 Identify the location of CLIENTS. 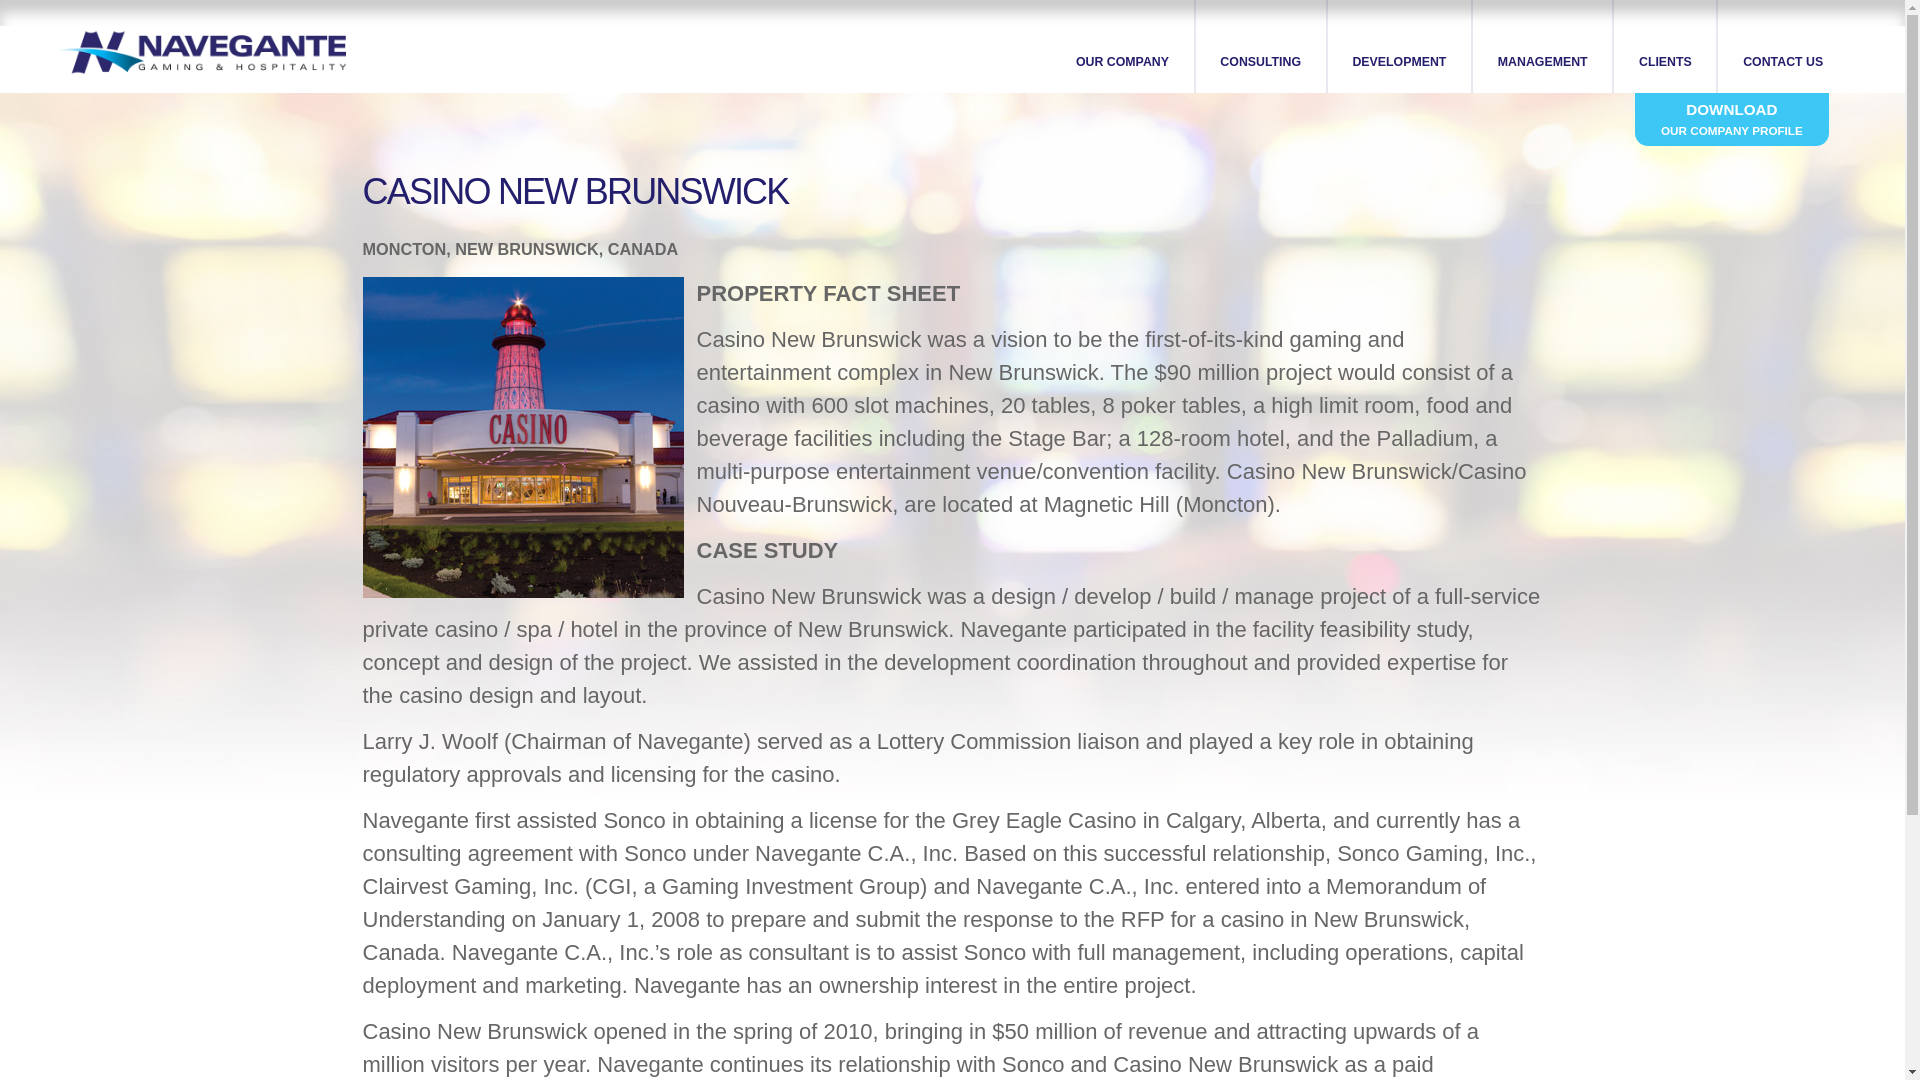
(1666, 46).